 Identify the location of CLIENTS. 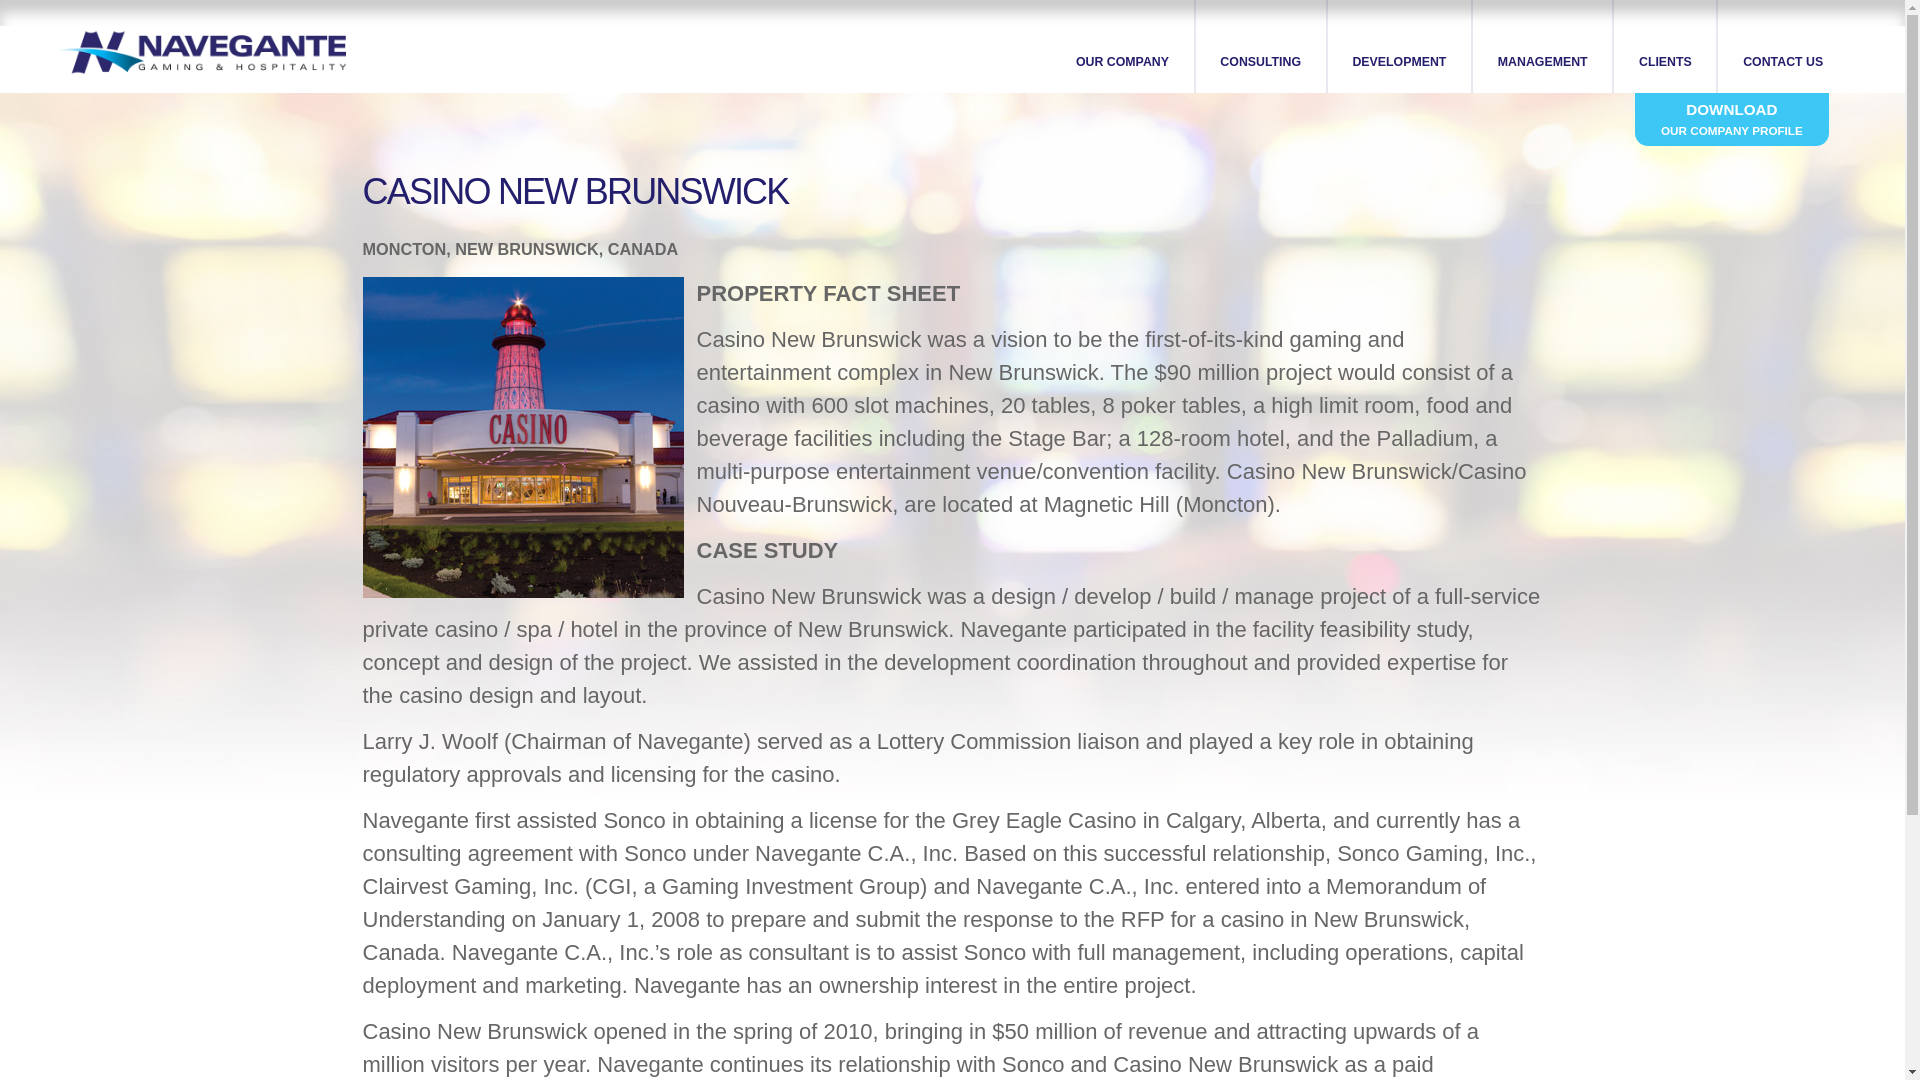
(1666, 46).